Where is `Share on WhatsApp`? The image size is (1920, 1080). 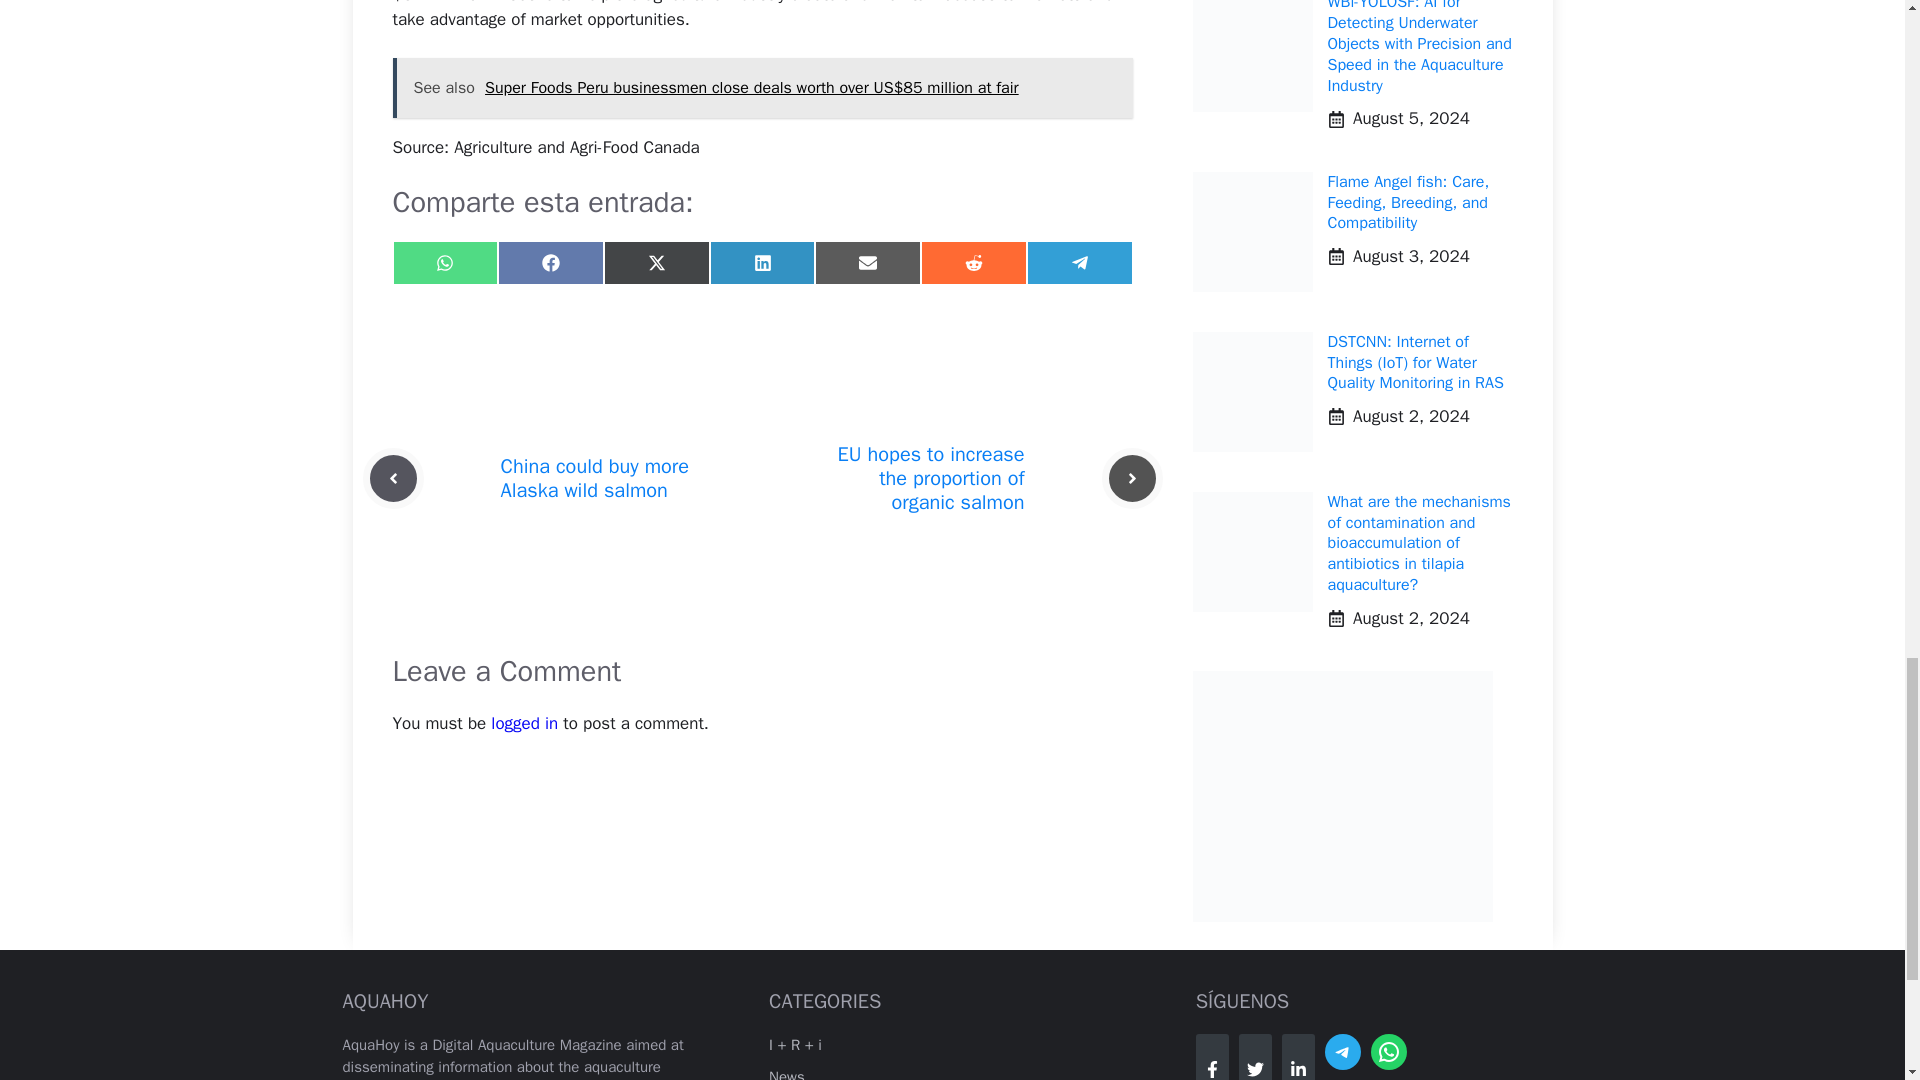
Share on WhatsApp is located at coordinates (444, 262).